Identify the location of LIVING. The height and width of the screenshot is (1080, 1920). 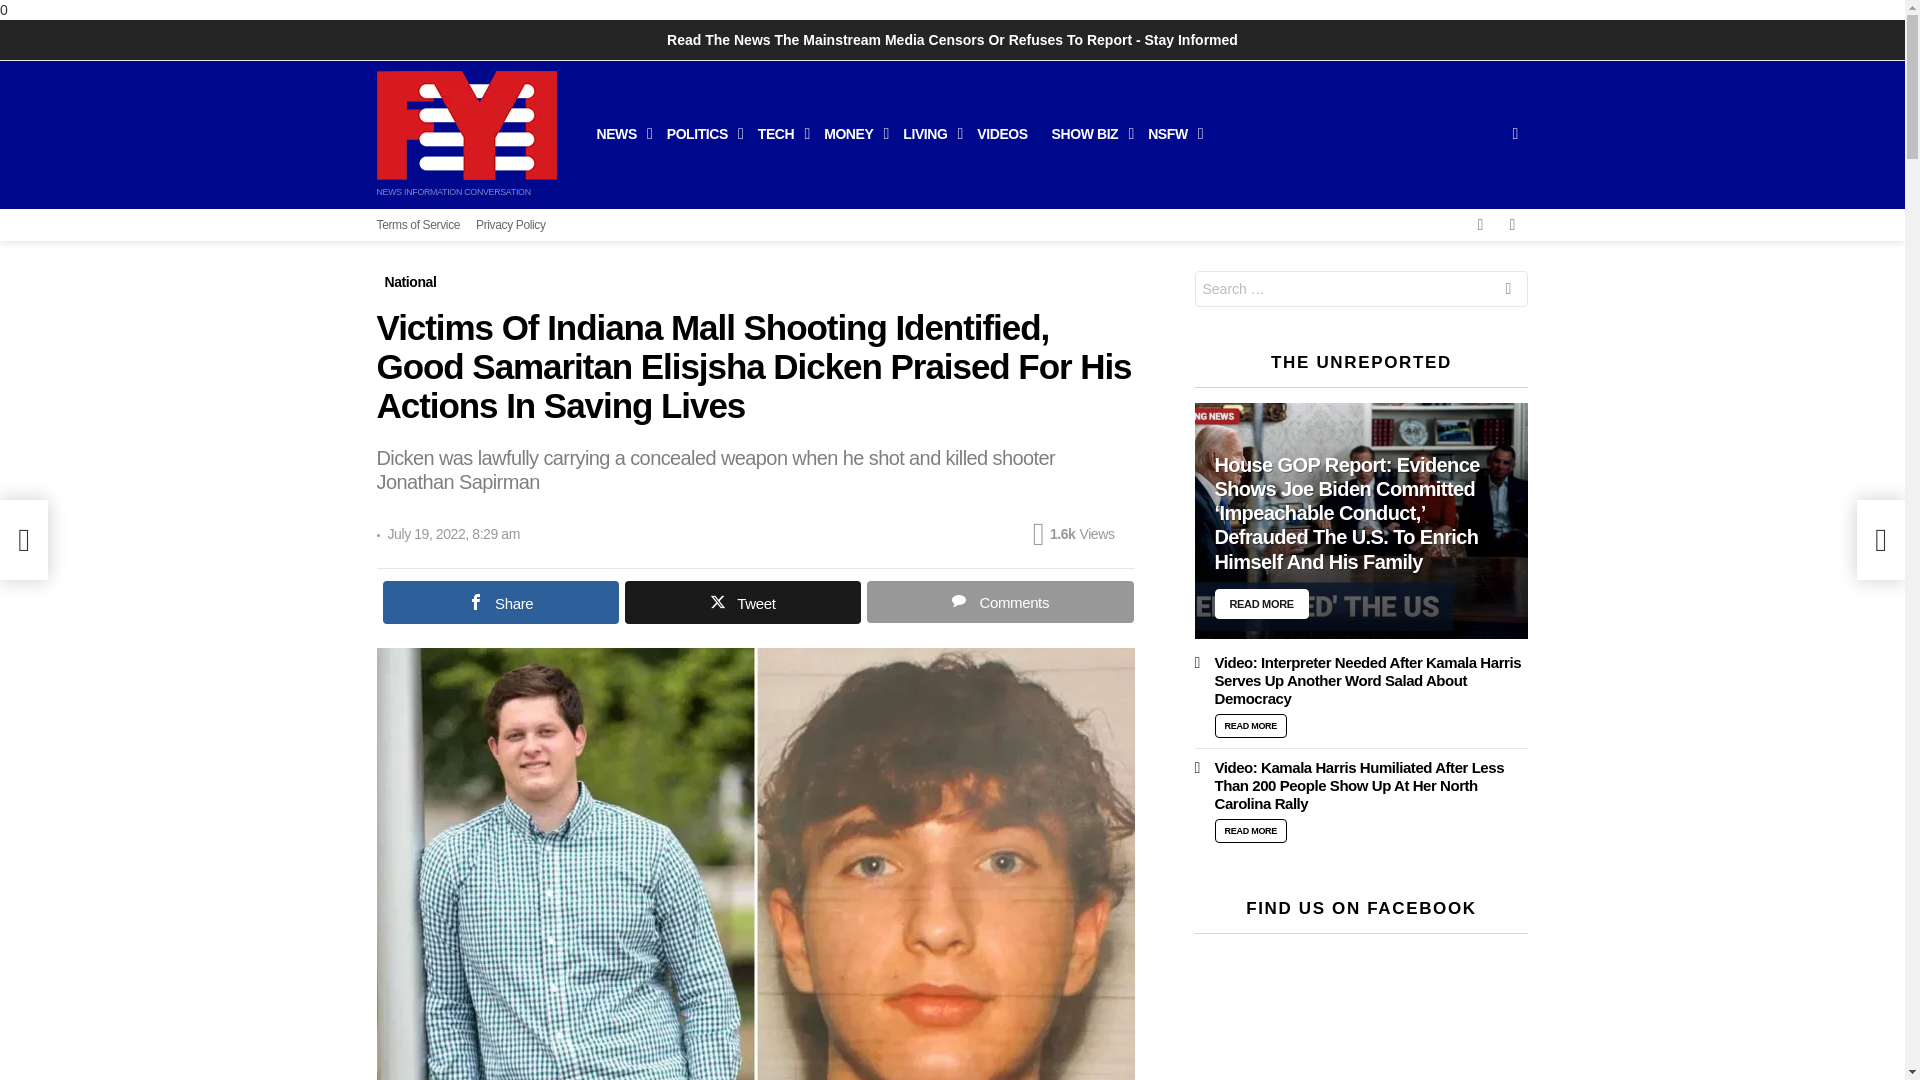
(928, 134).